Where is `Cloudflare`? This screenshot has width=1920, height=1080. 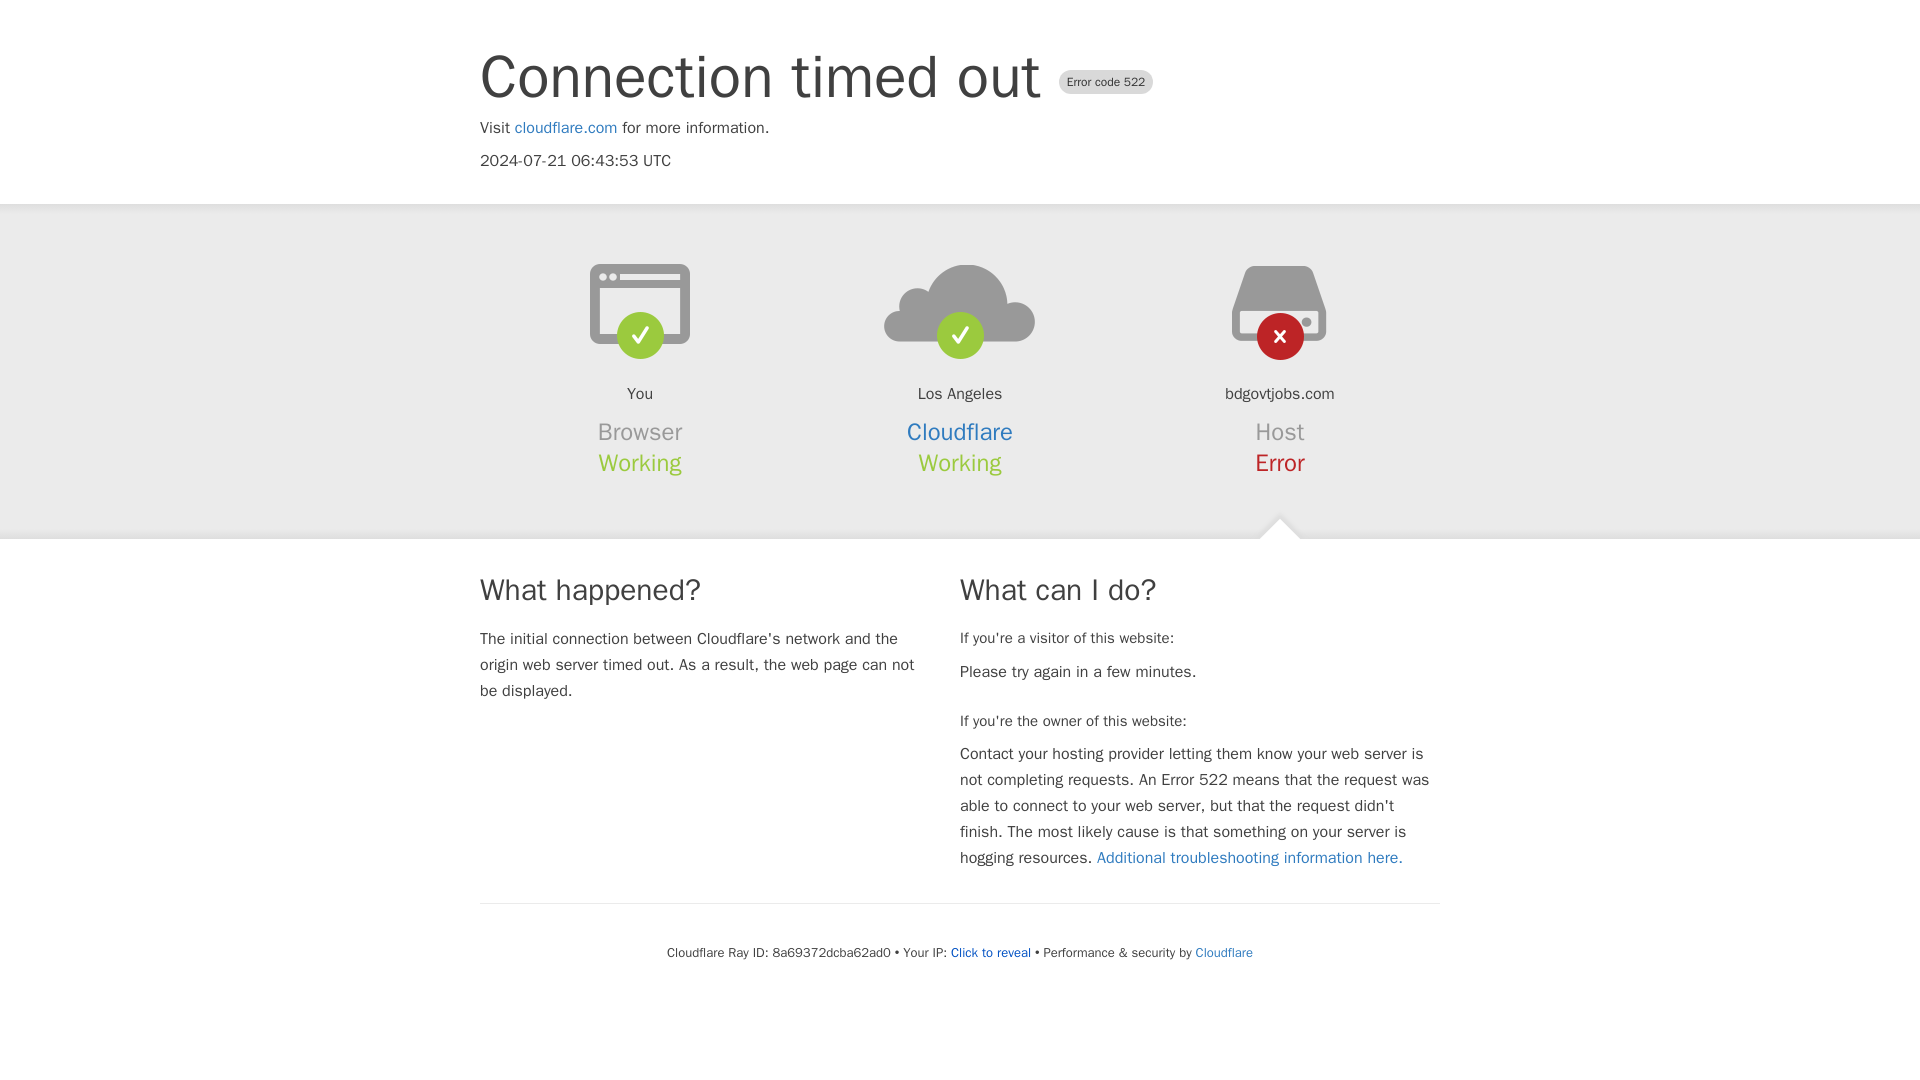 Cloudflare is located at coordinates (1224, 952).